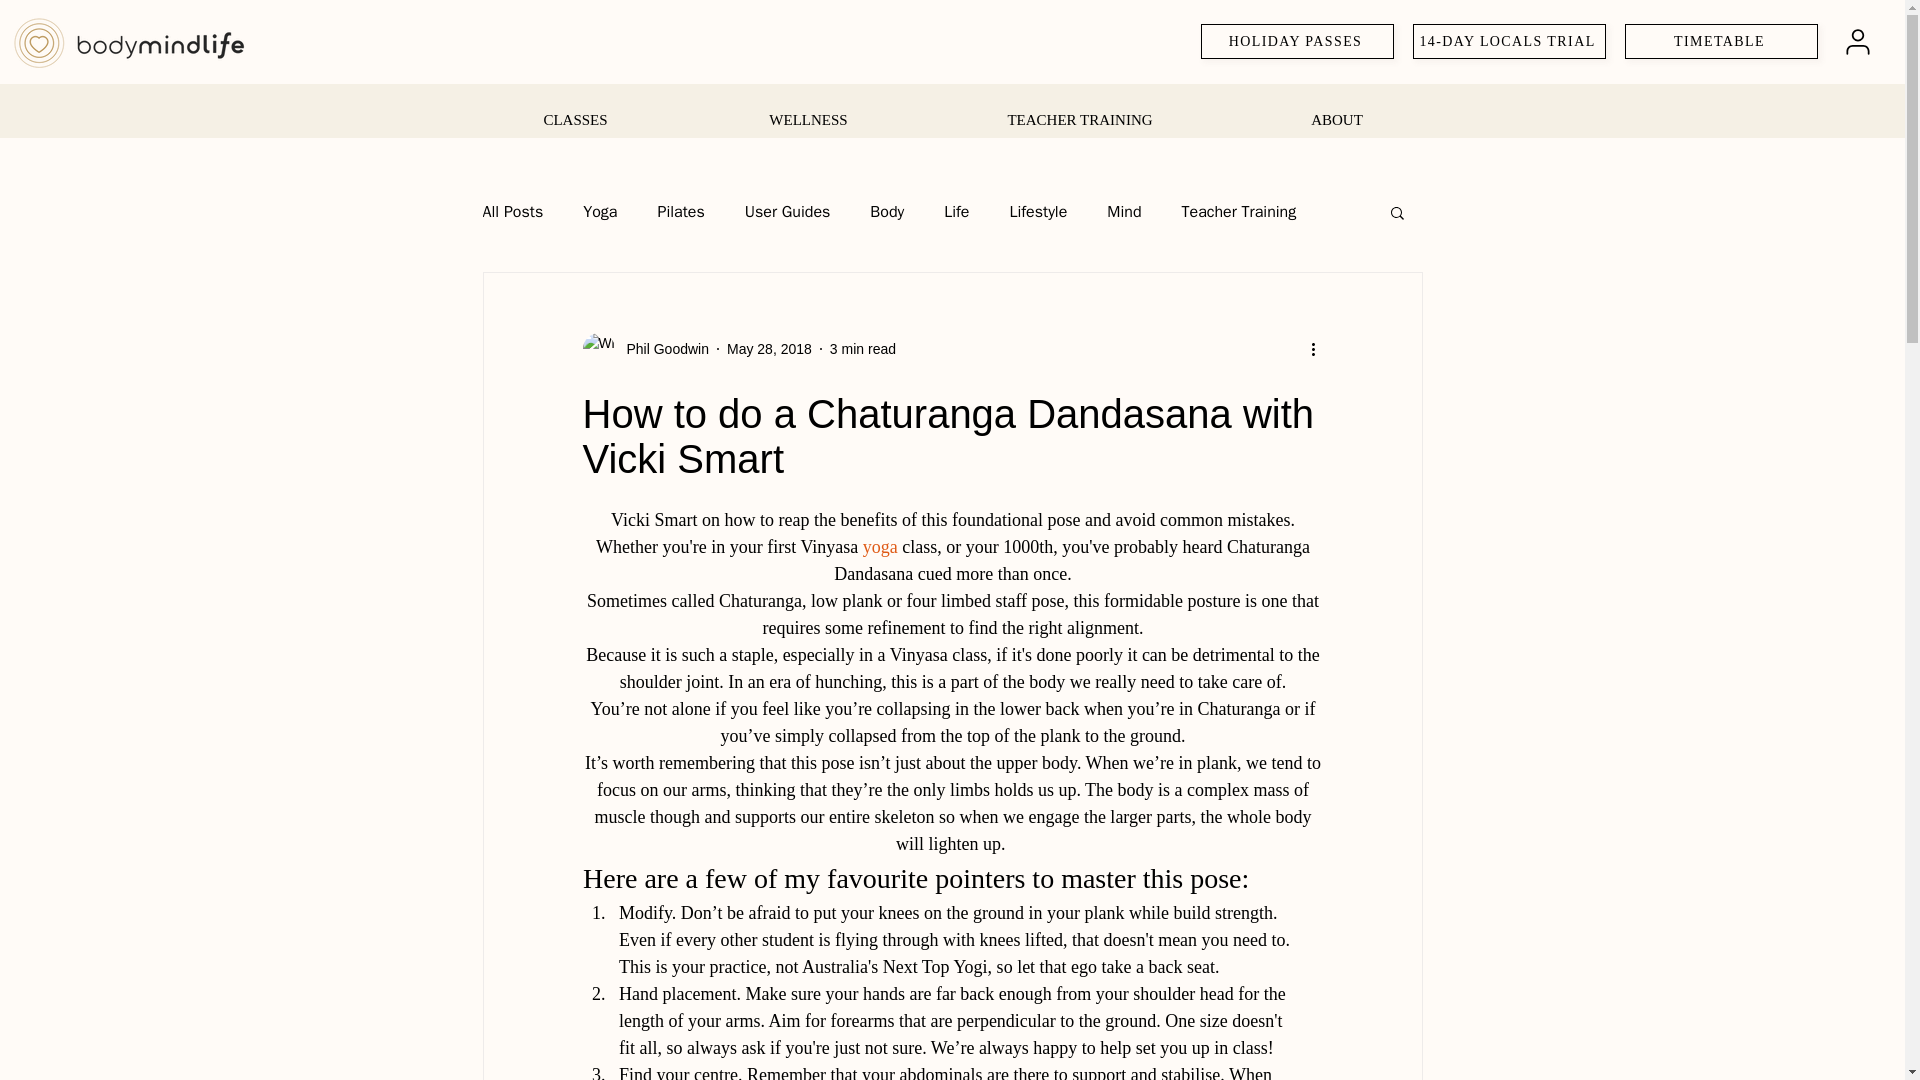 This screenshot has height=1080, width=1920. I want to click on All Posts, so click(512, 212).